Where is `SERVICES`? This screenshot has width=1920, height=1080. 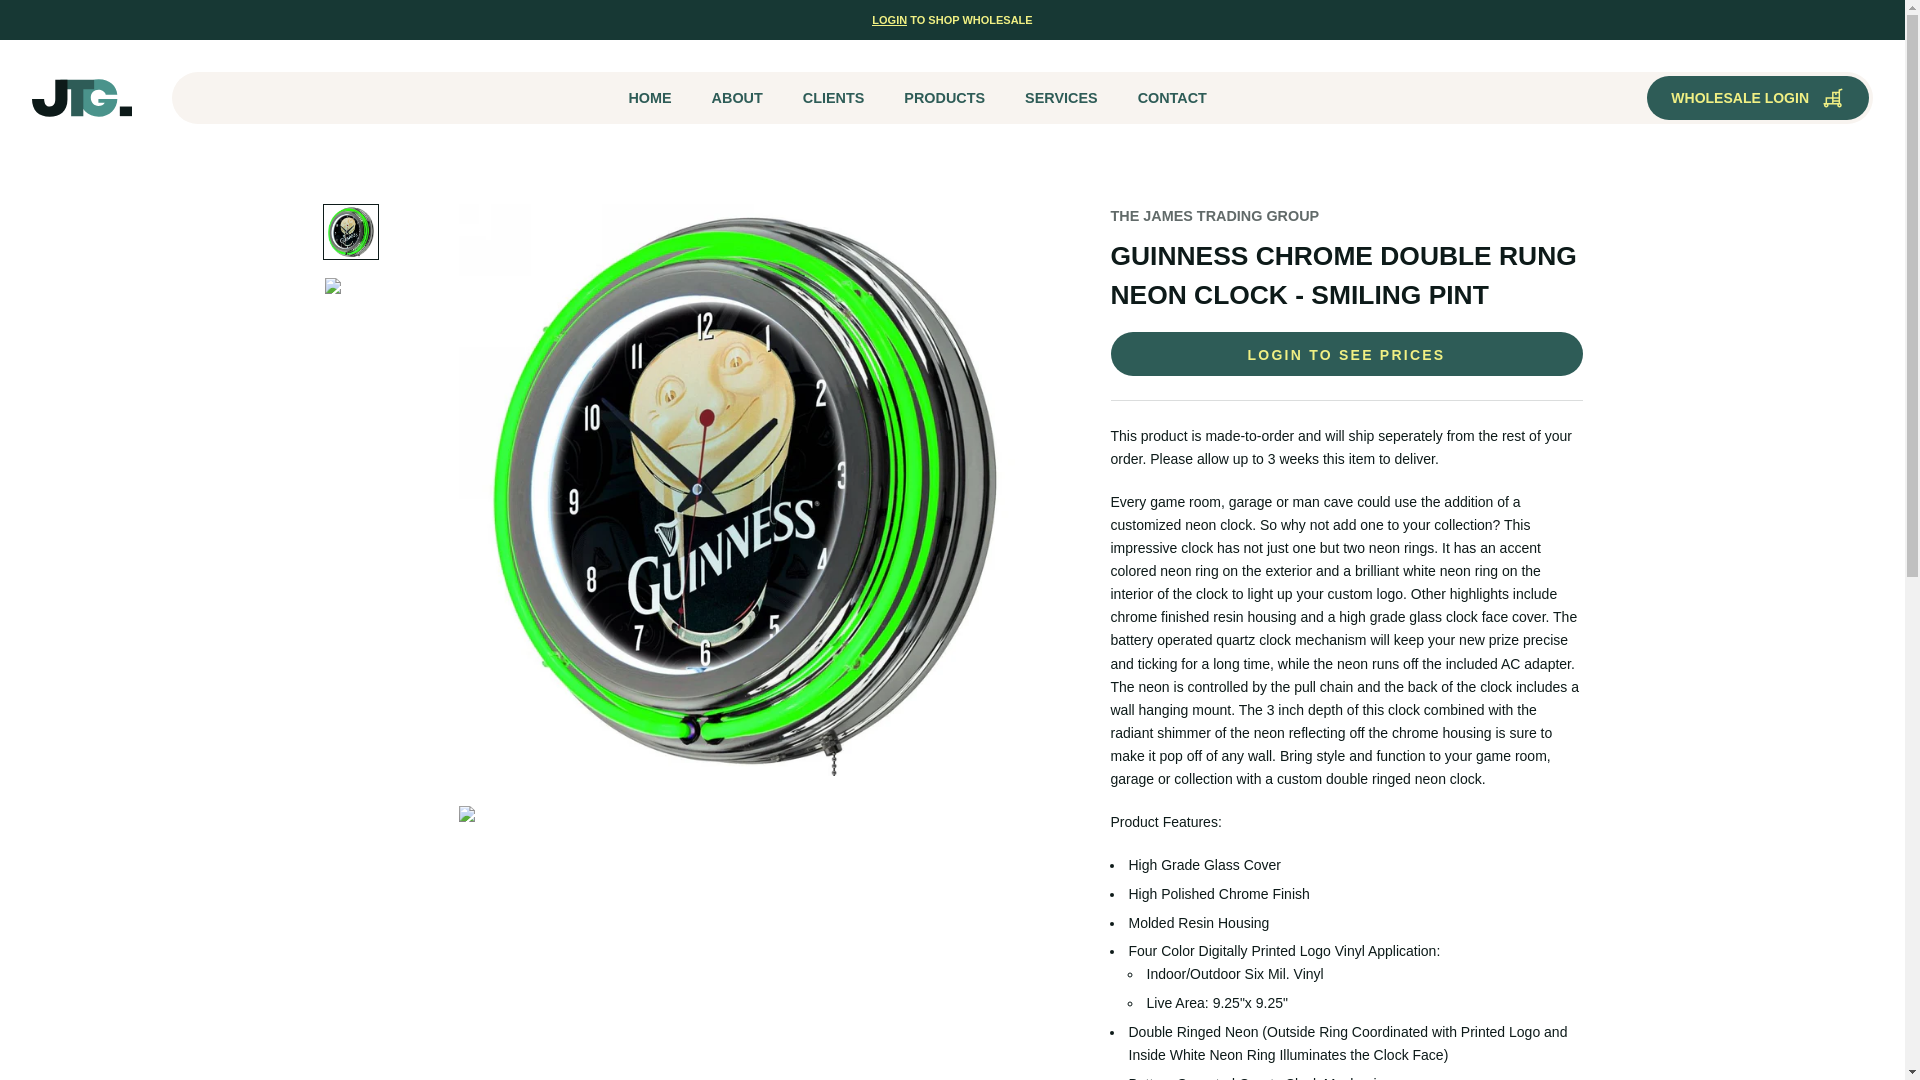 SERVICES is located at coordinates (1062, 98).